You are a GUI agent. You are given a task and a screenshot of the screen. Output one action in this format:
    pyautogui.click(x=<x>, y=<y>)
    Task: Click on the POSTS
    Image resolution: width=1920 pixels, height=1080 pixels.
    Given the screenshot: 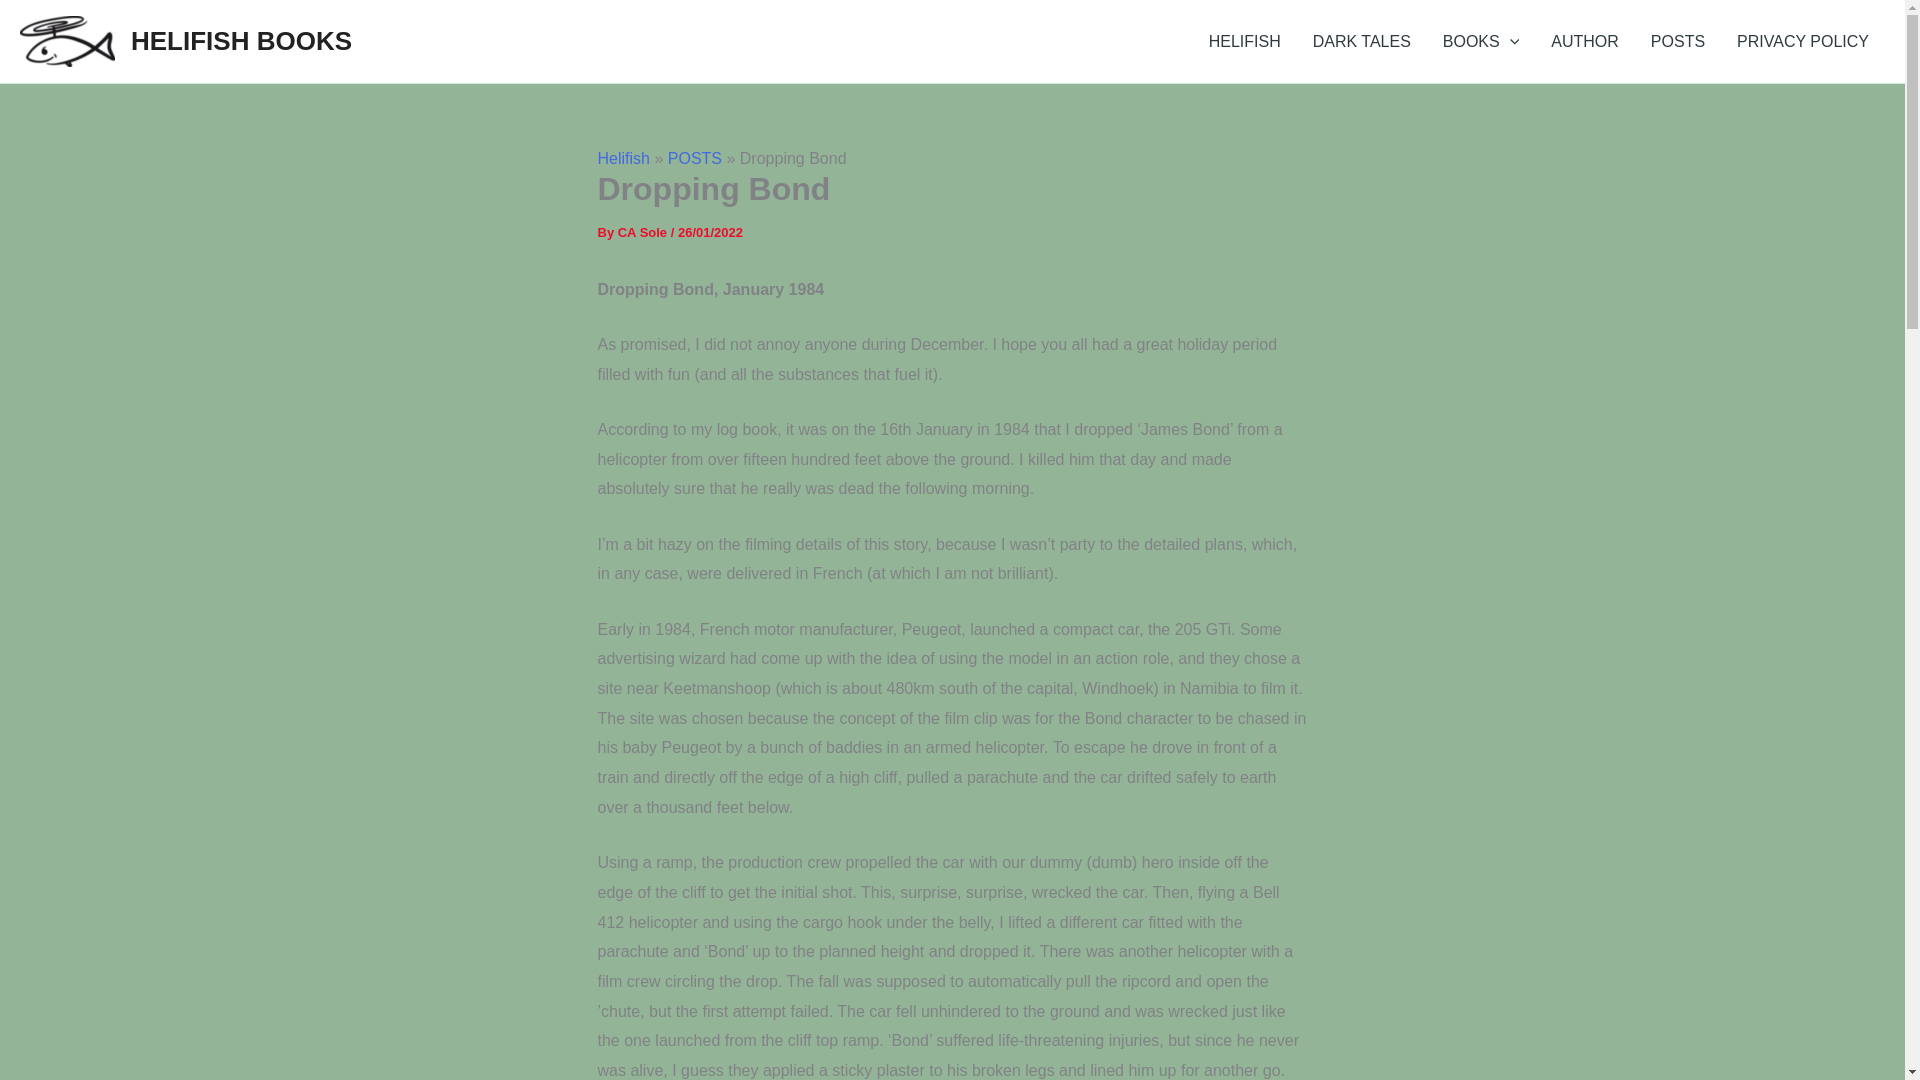 What is the action you would take?
    pyautogui.click(x=694, y=158)
    